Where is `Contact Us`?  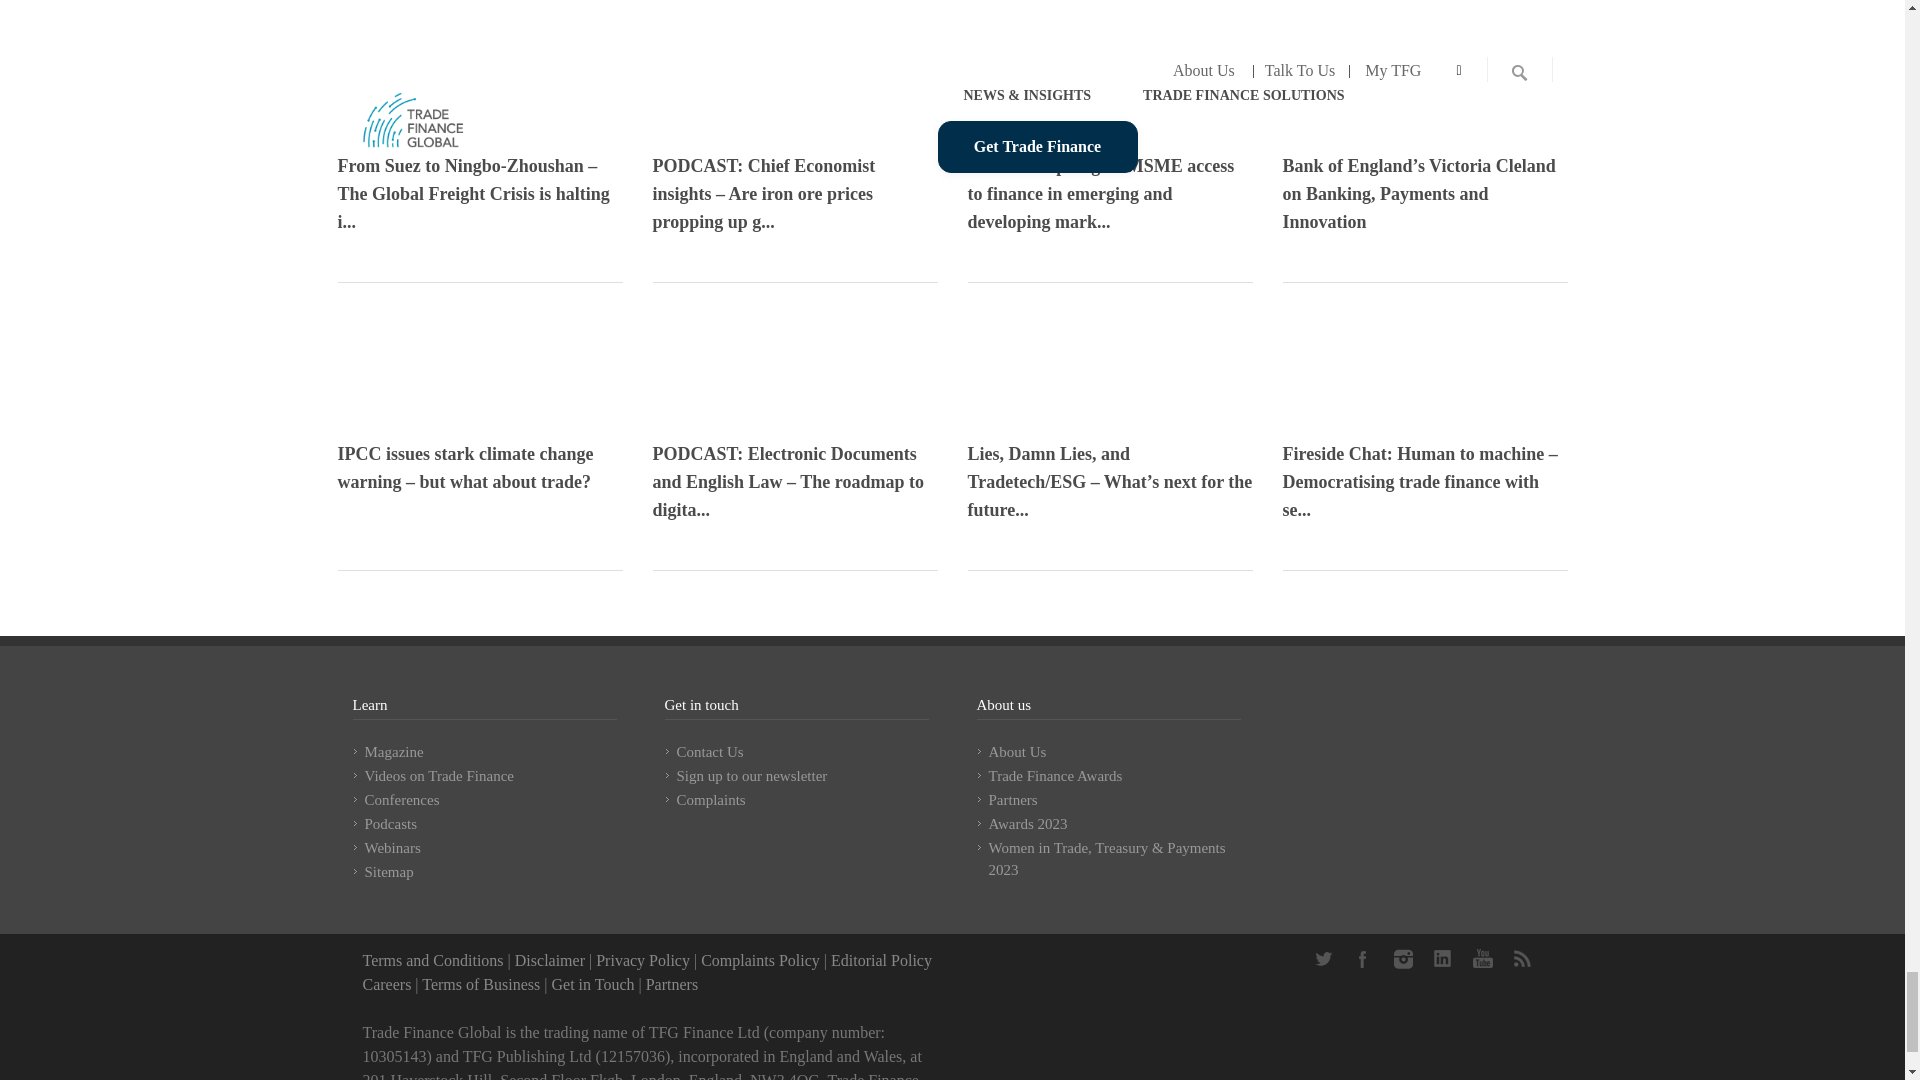
Contact Us is located at coordinates (592, 984).